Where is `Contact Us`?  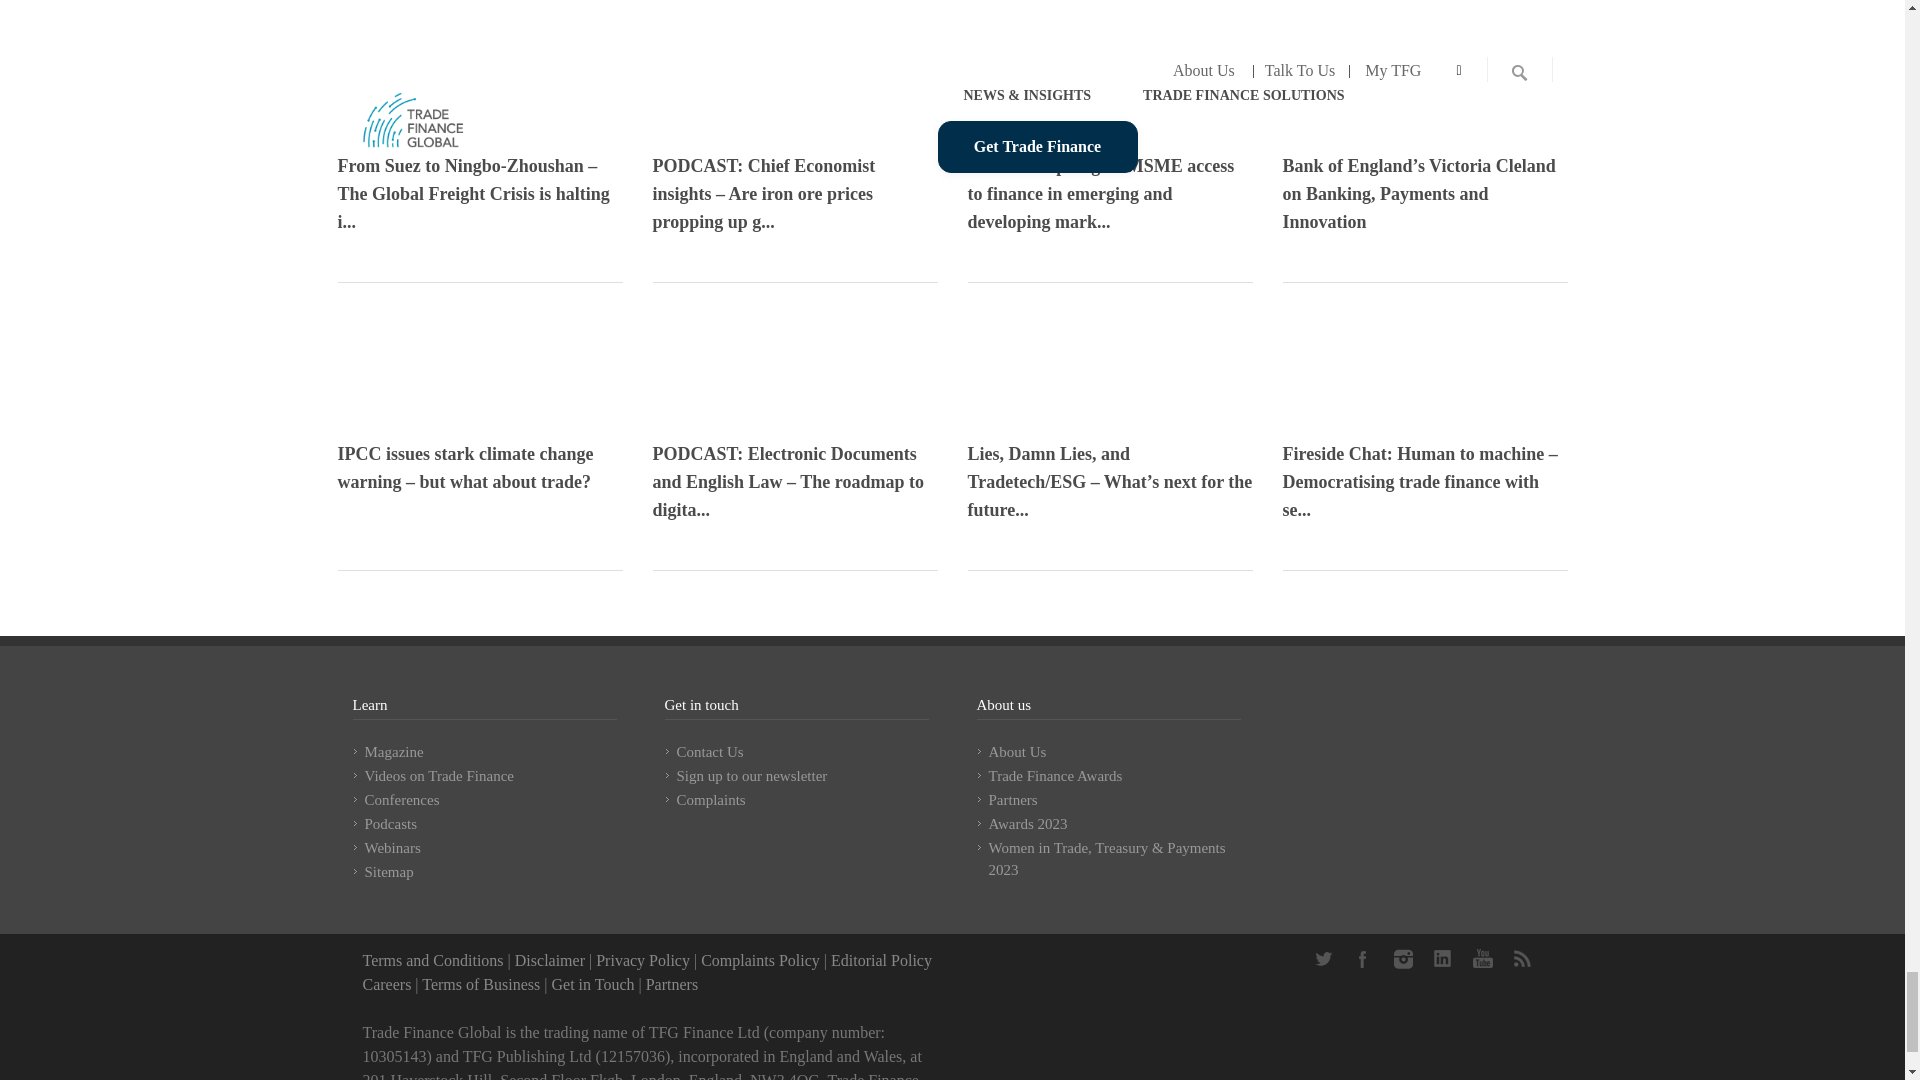
Contact Us is located at coordinates (592, 984).